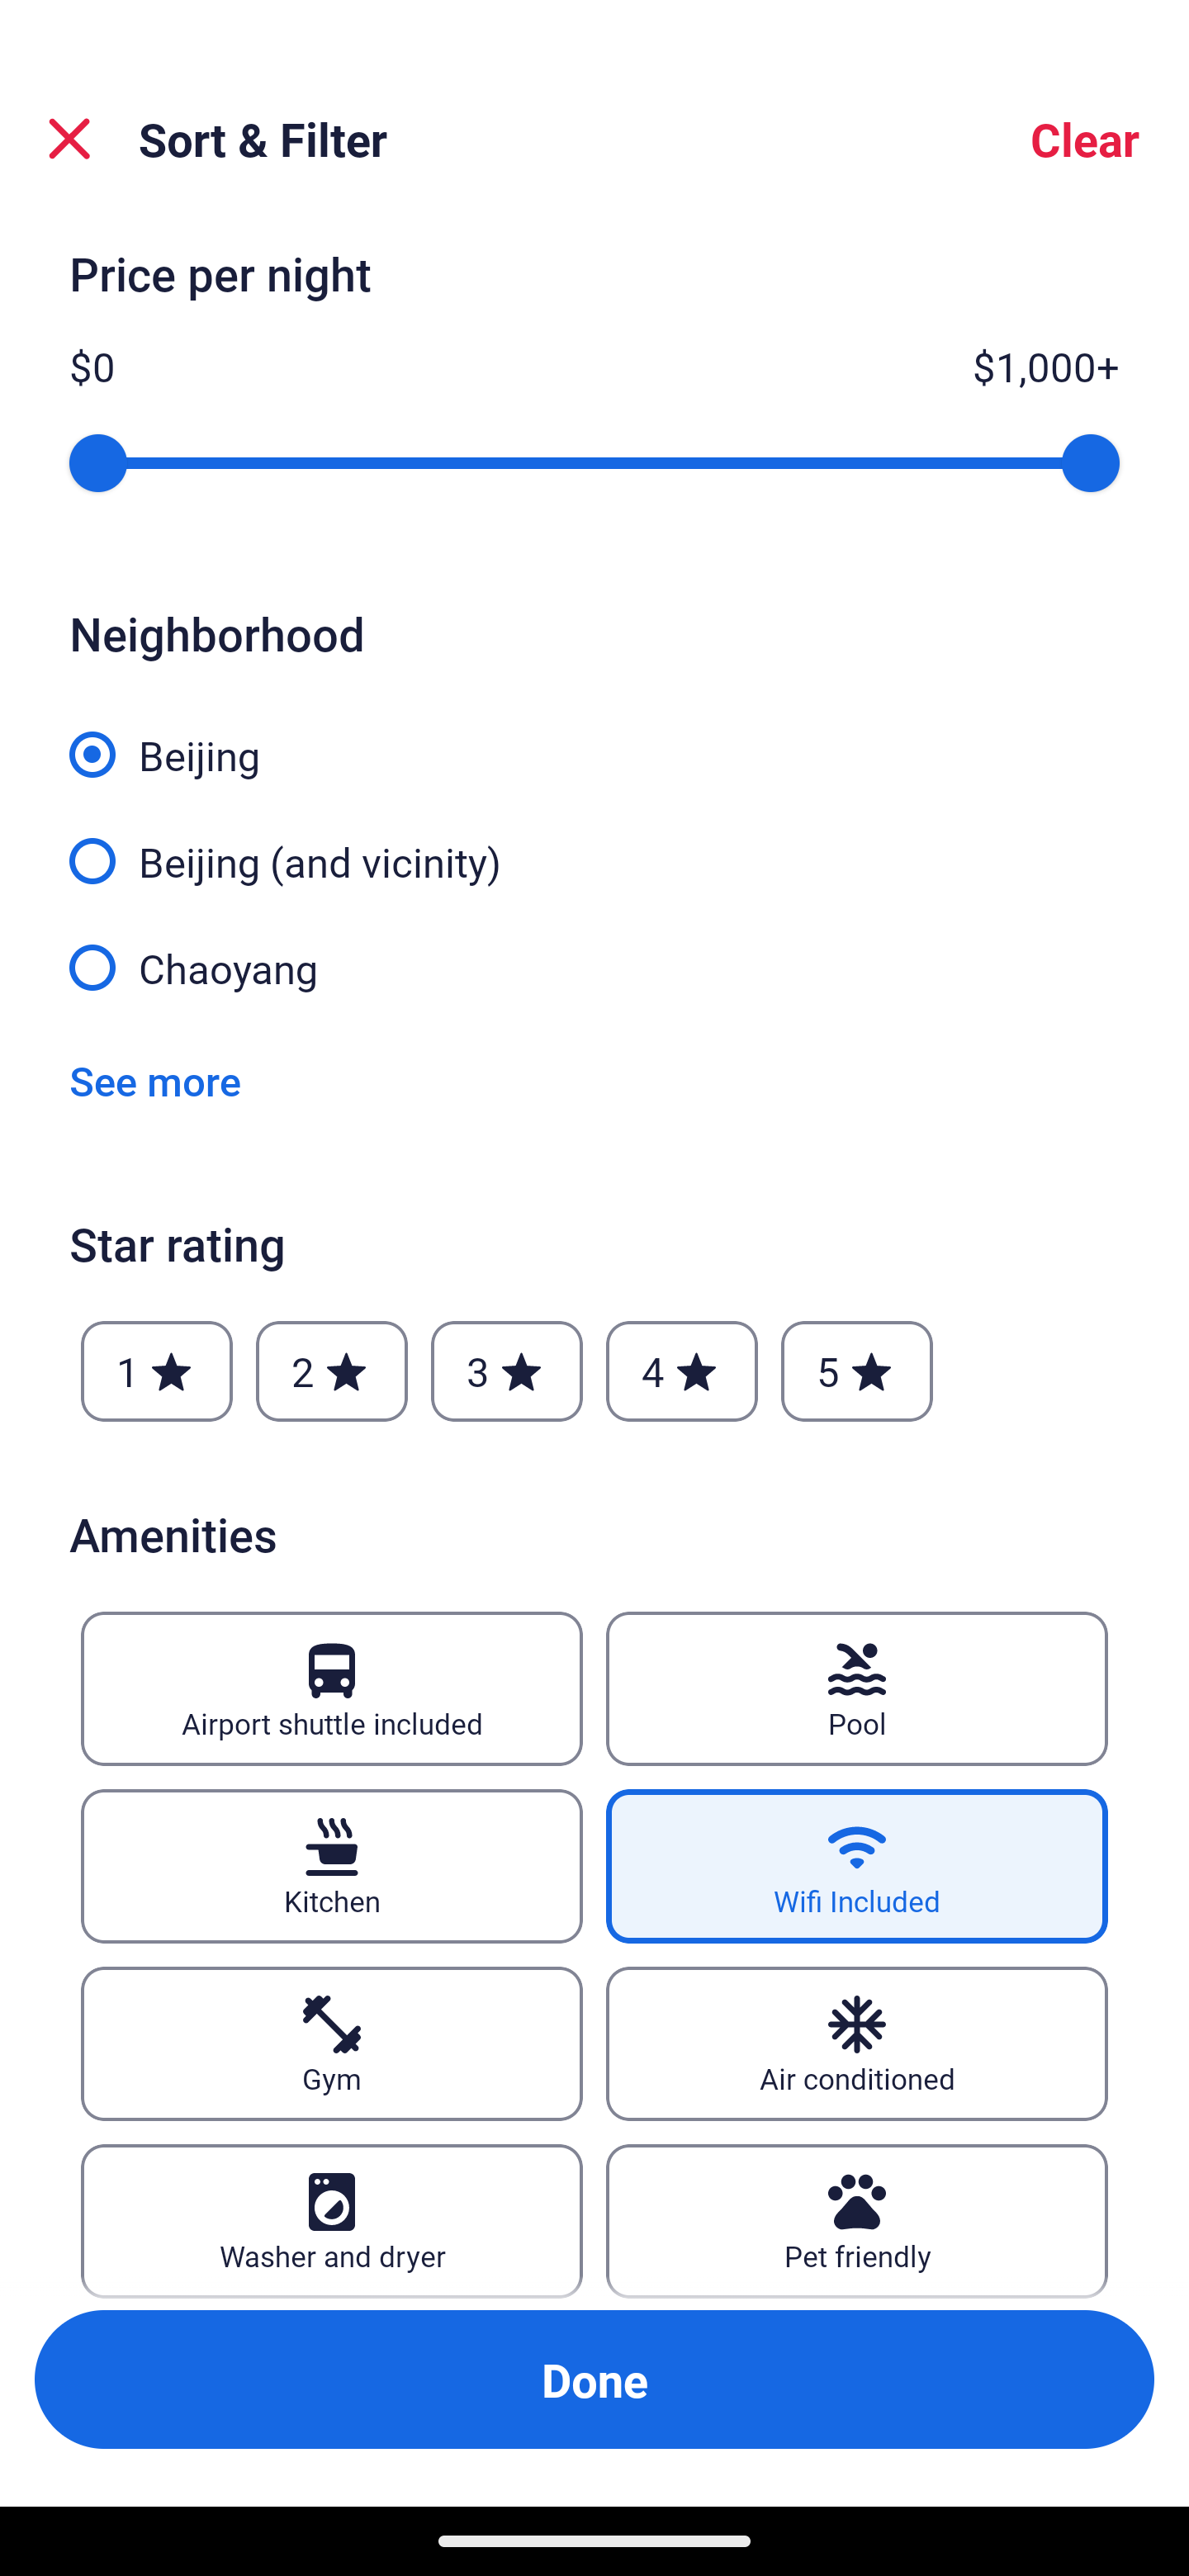  Describe the element at coordinates (331, 2043) in the screenshot. I see `Gym` at that location.